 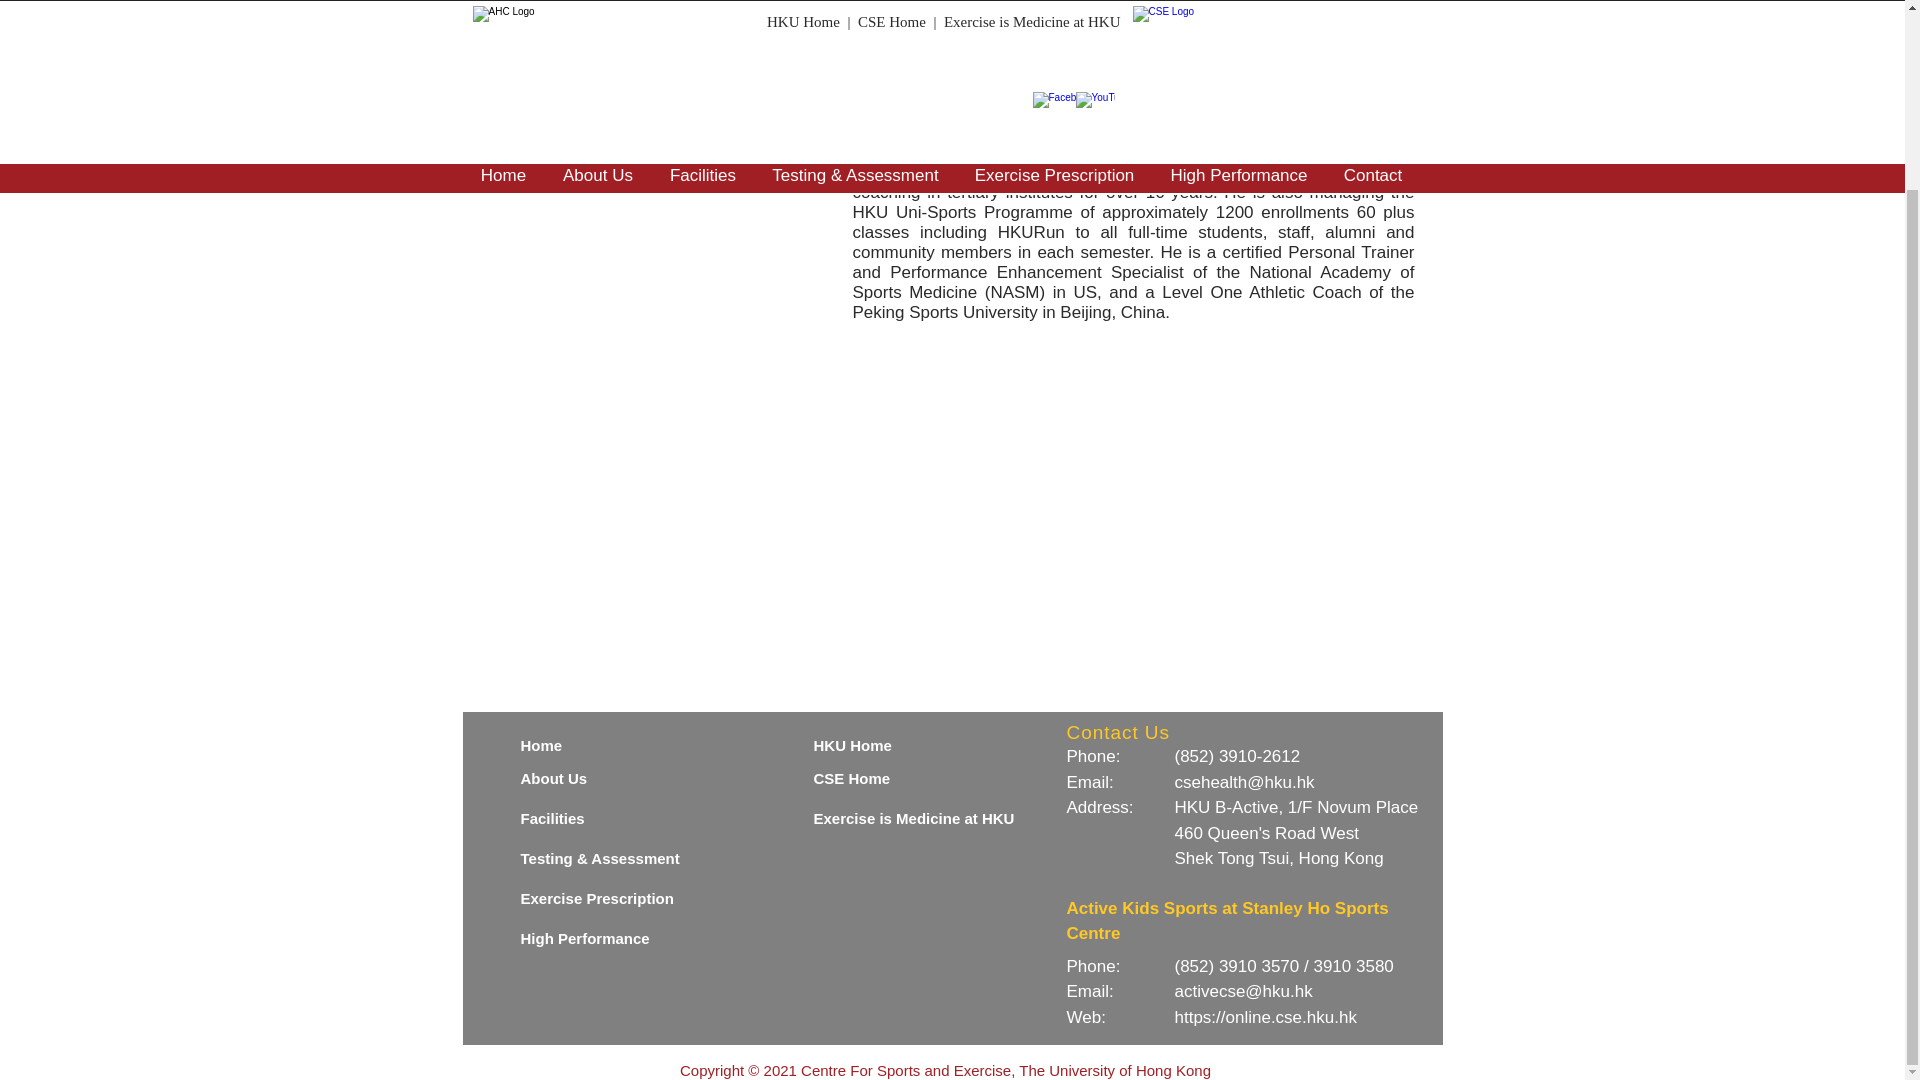 I want to click on Facilities, so click(x=606, y=818).